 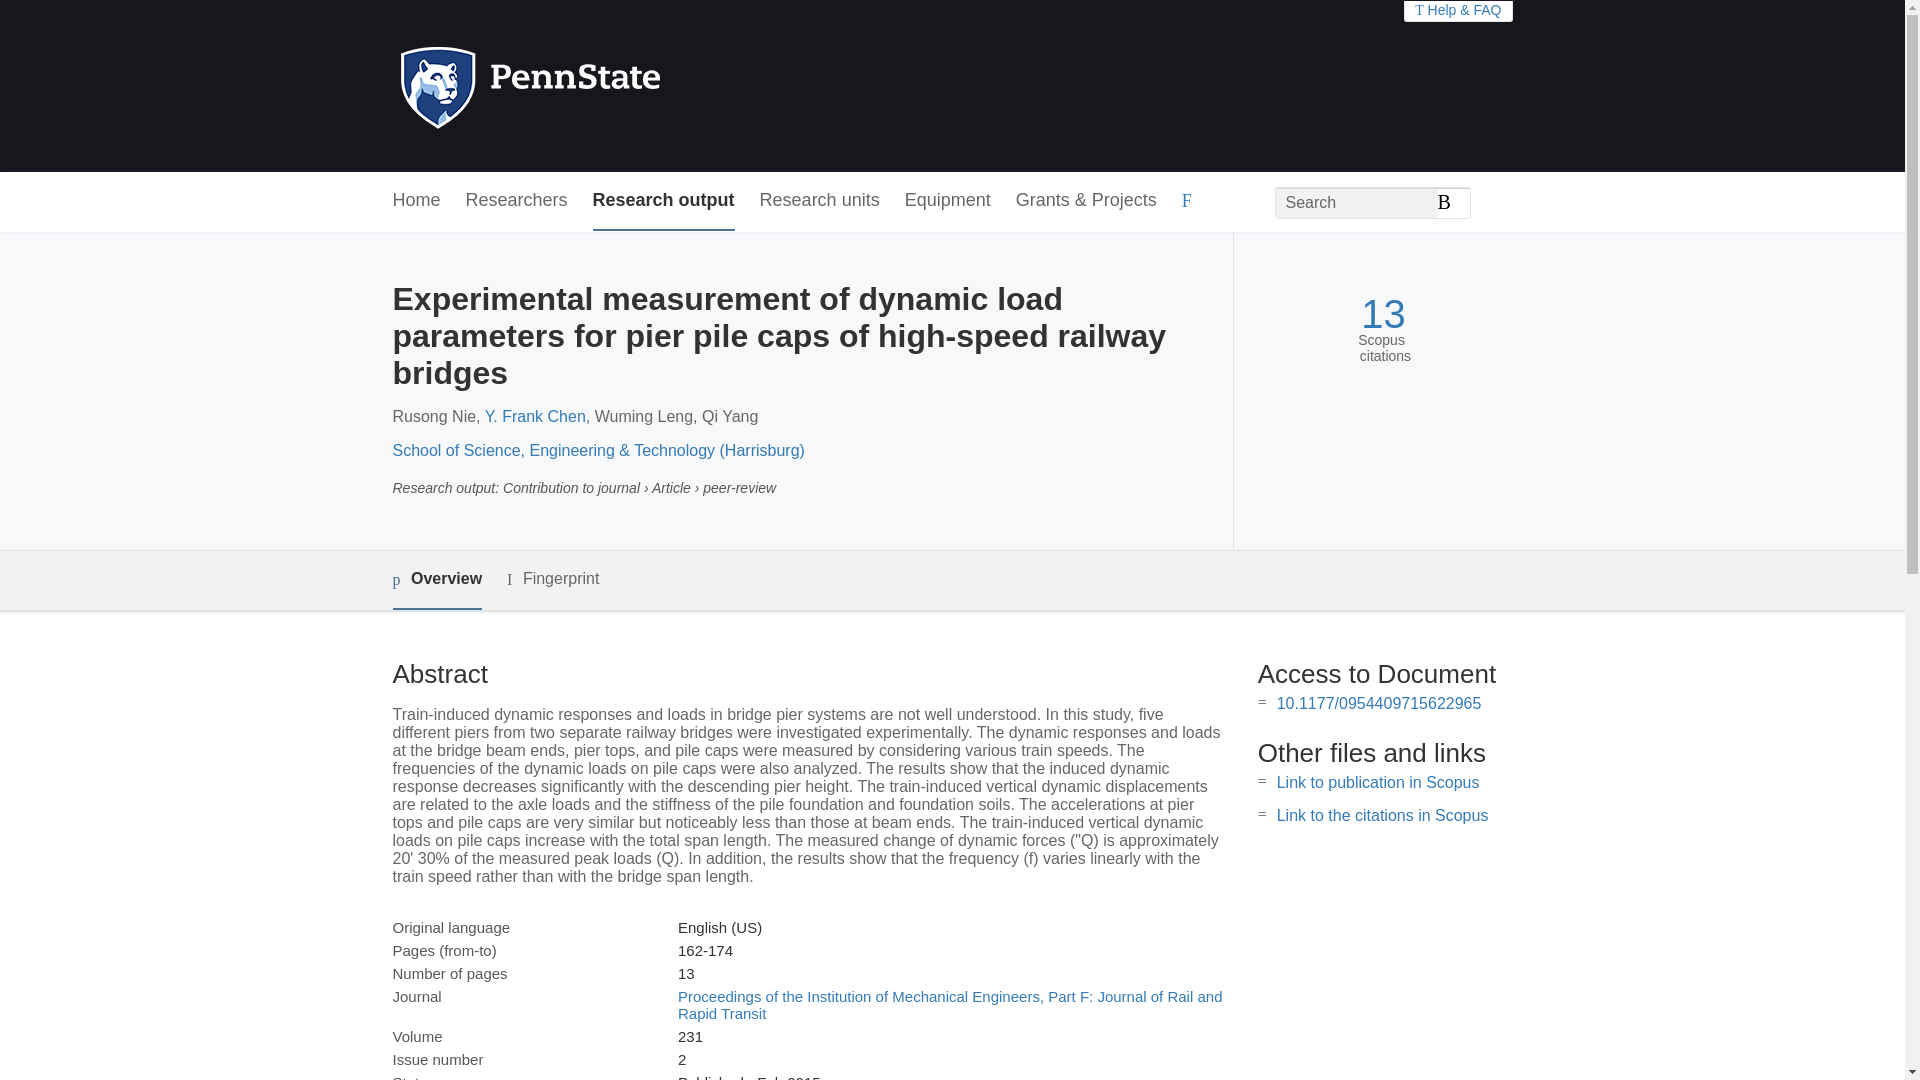 I want to click on Researchers, so click(x=517, y=201).